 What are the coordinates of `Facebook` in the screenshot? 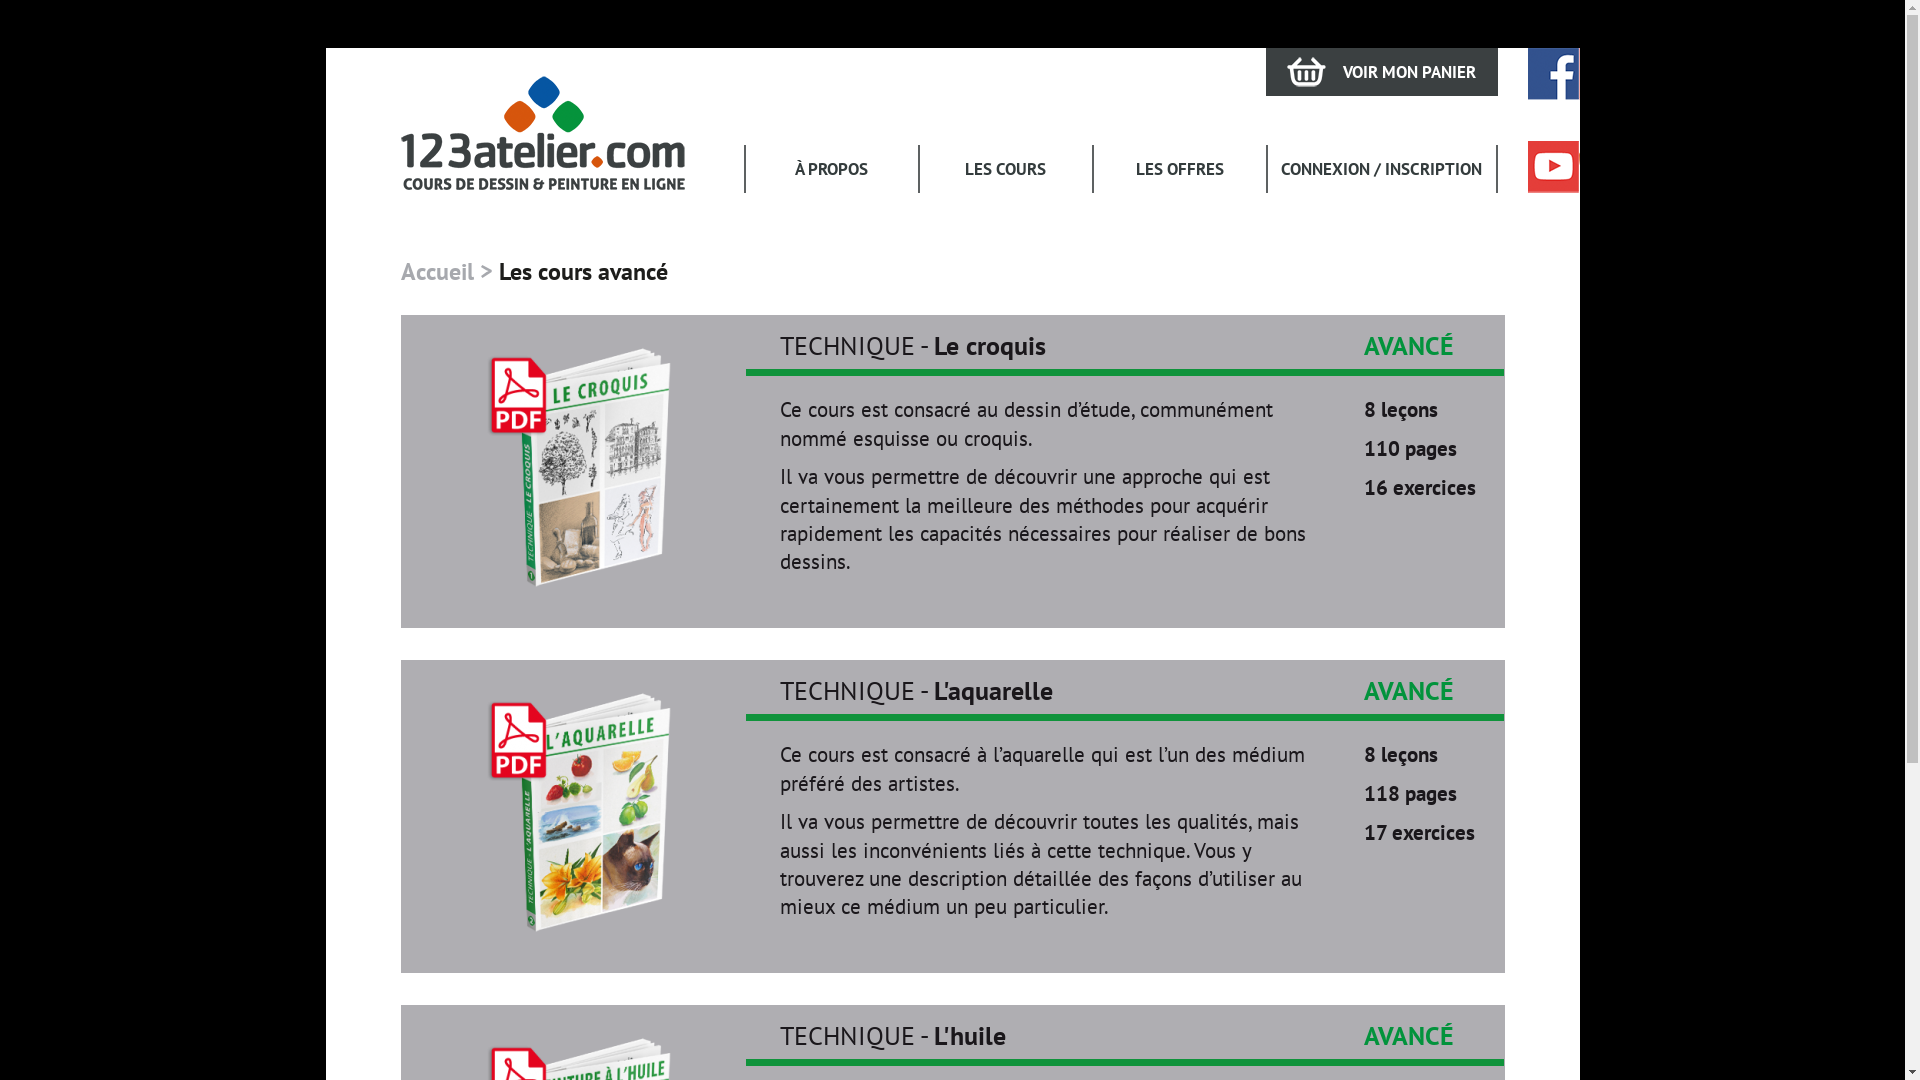 It's located at (1554, 74).